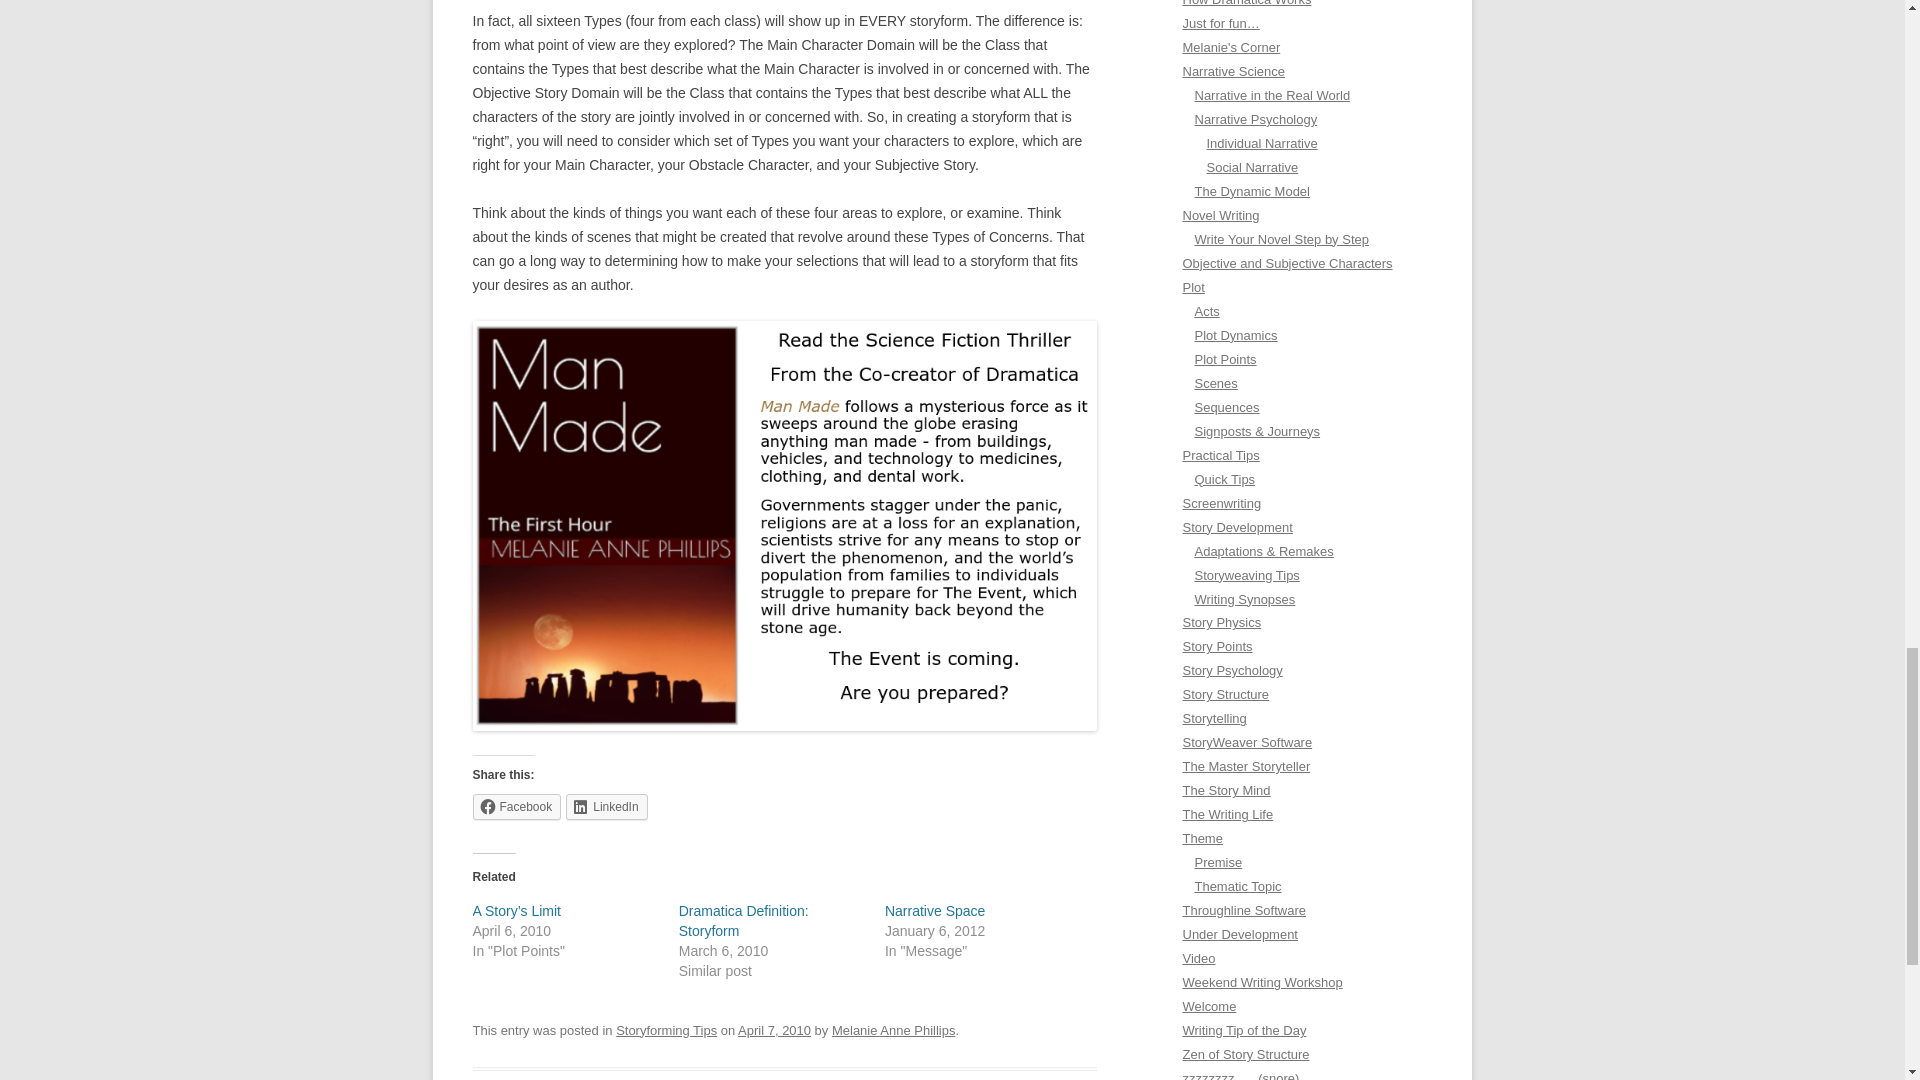 The image size is (1920, 1080). Describe the element at coordinates (666, 1030) in the screenshot. I see `Storyforming Tips` at that location.